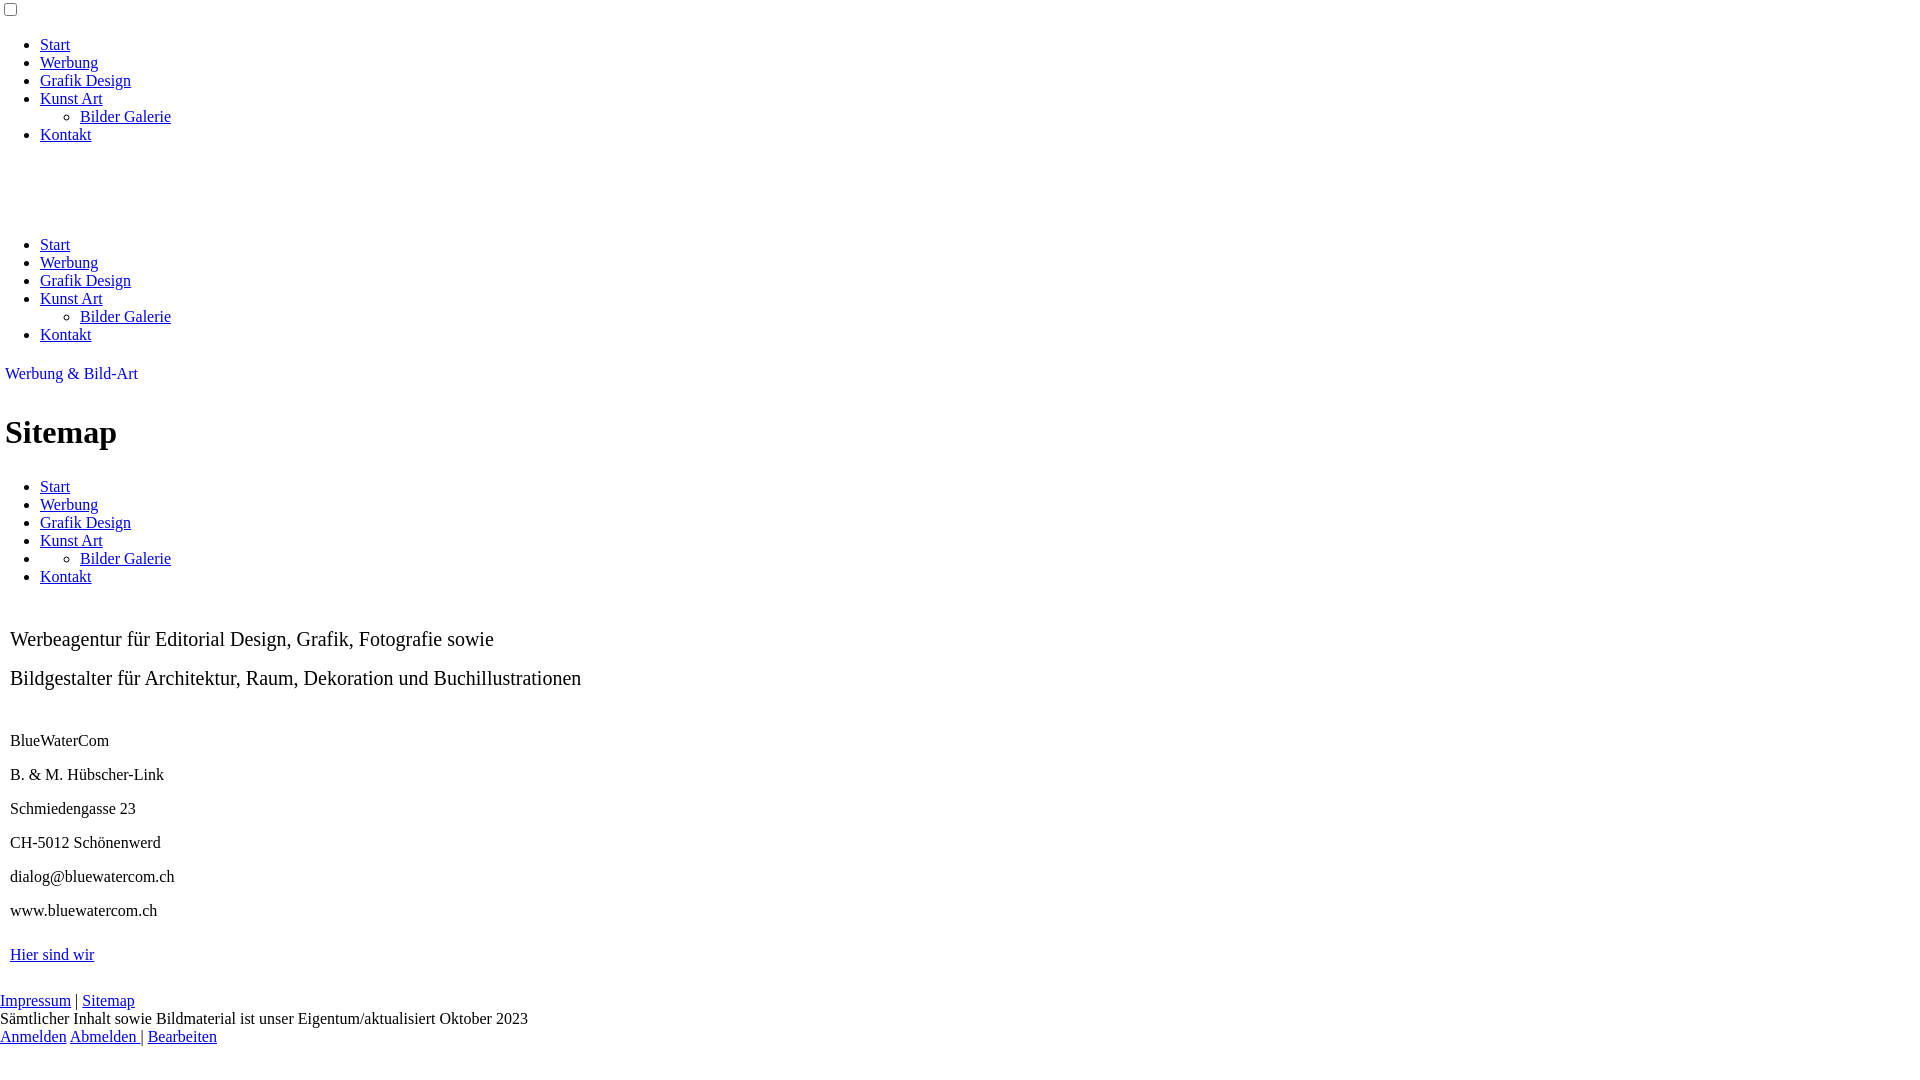 The image size is (1920, 1080). I want to click on Grafik Design, so click(86, 522).